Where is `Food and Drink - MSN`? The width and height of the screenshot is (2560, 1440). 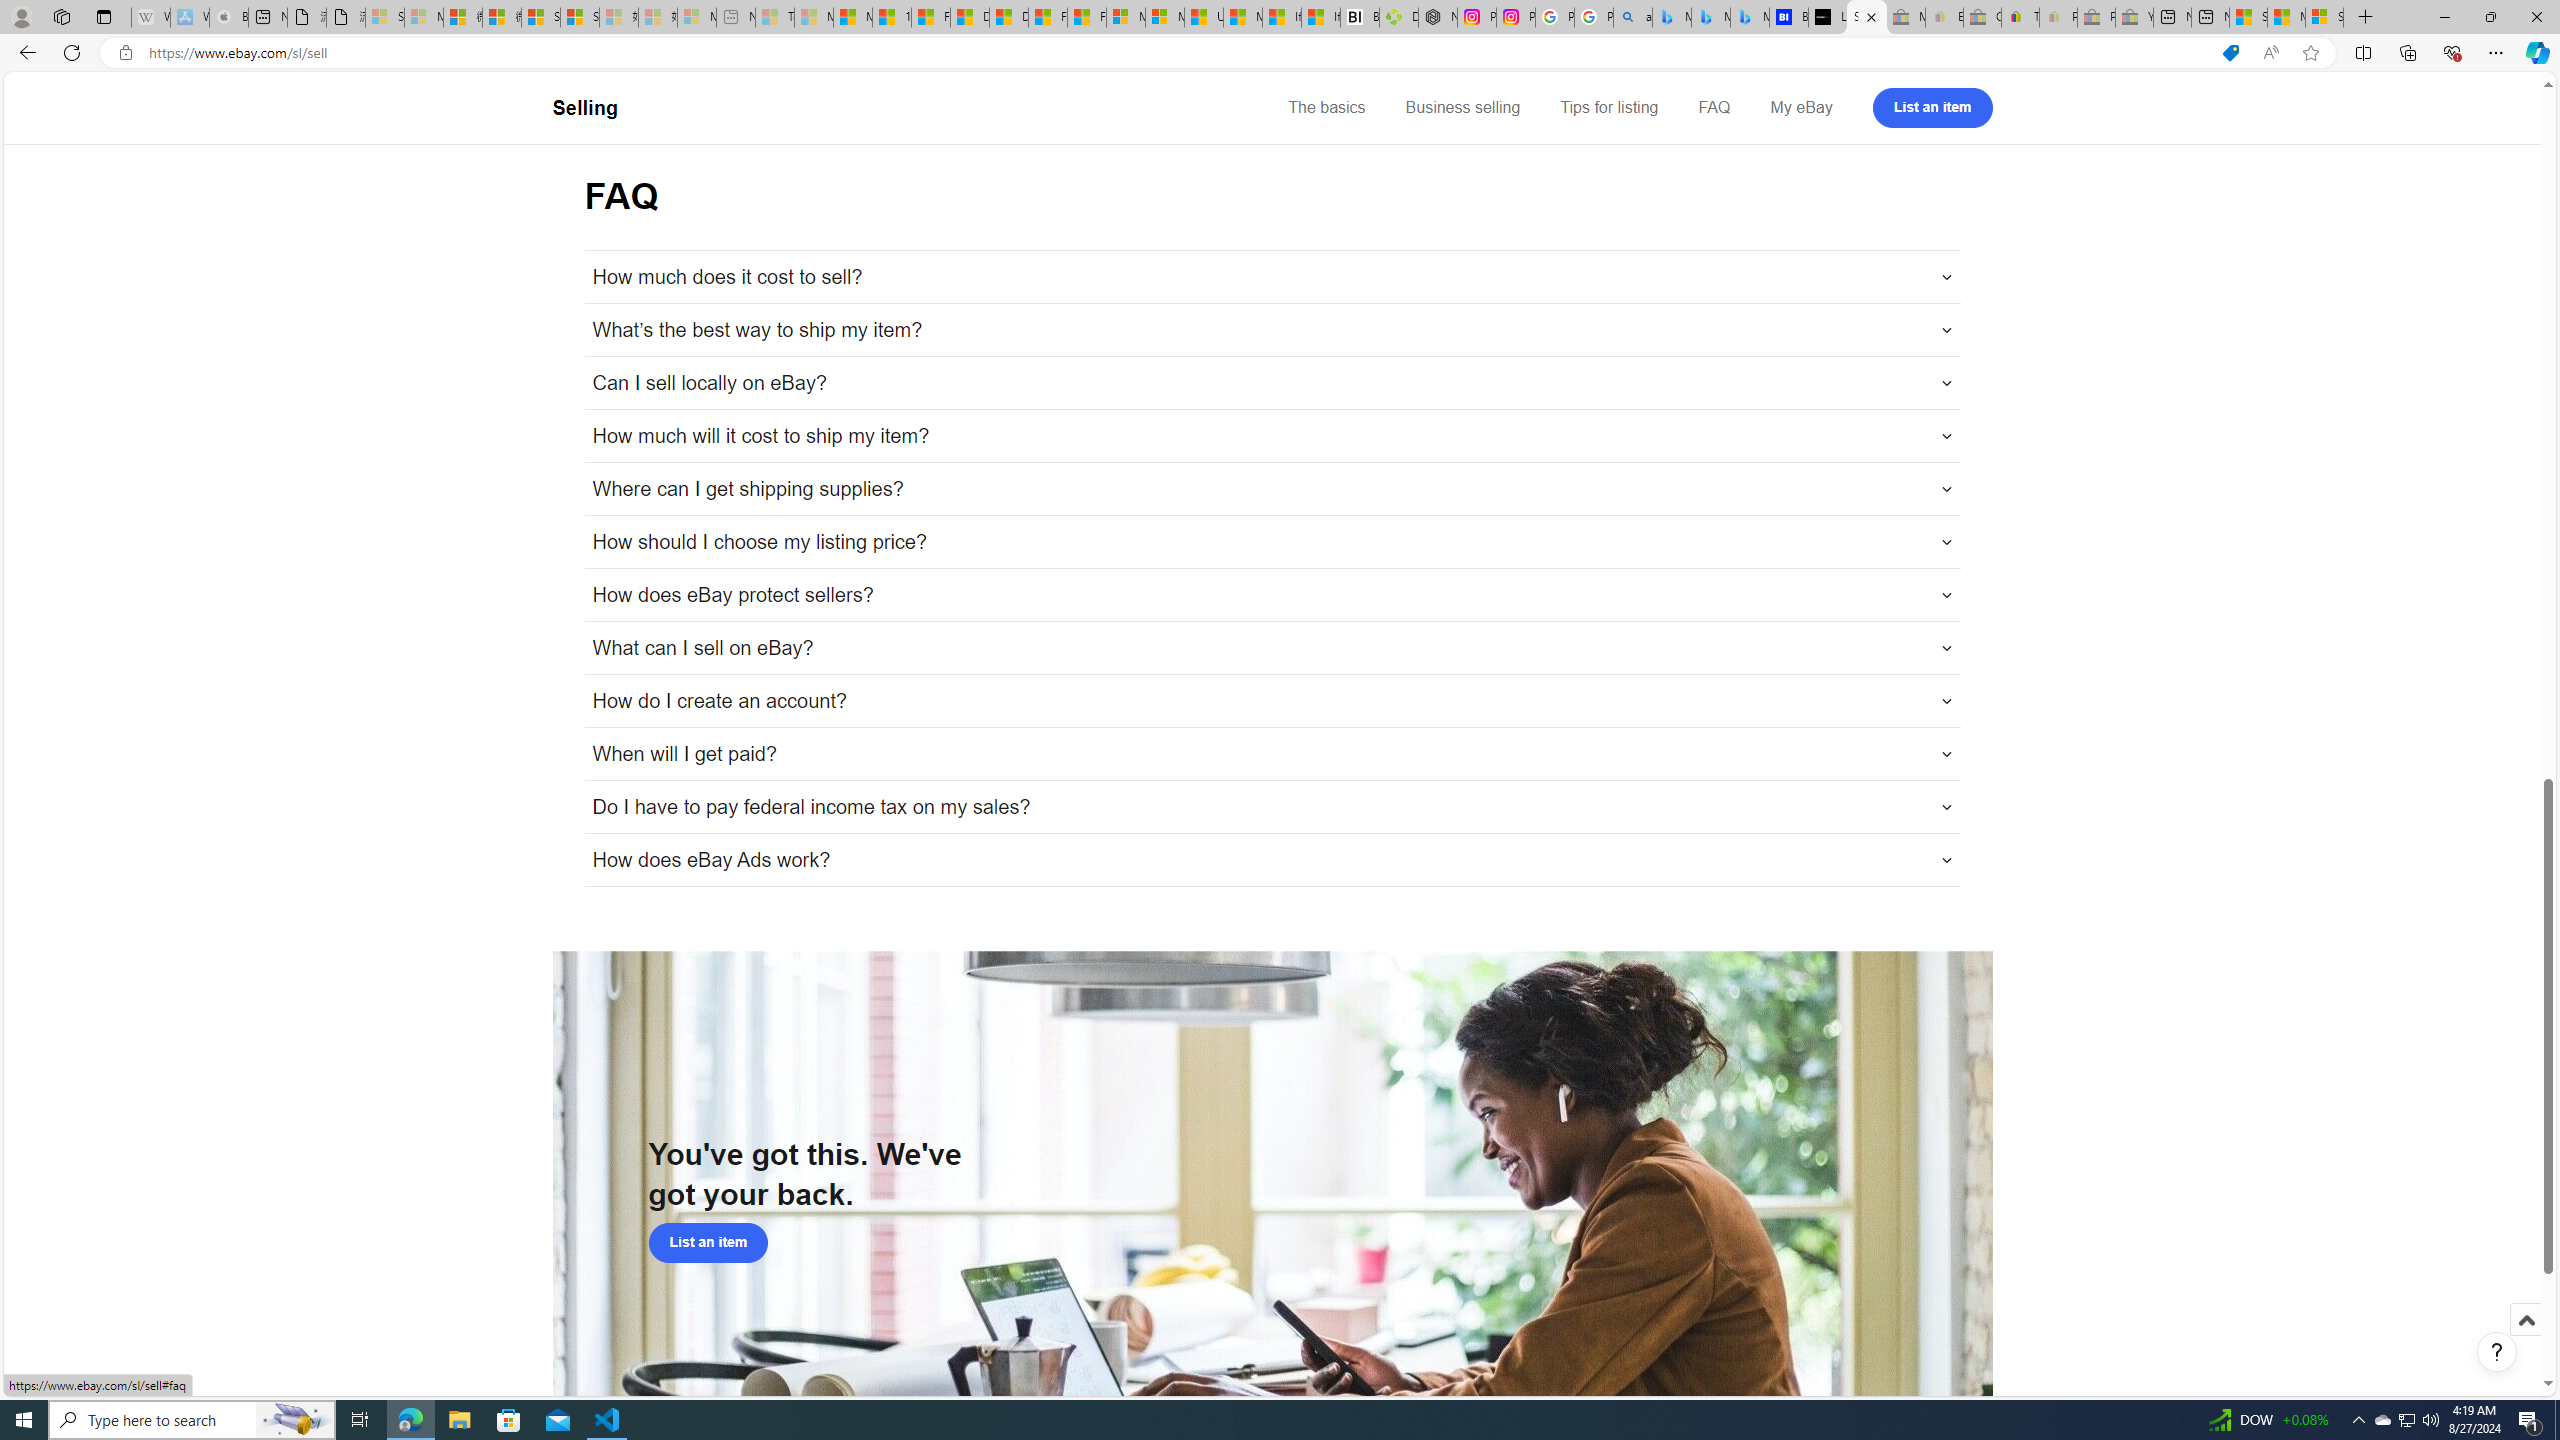
Food and Drink - MSN is located at coordinates (932, 17).